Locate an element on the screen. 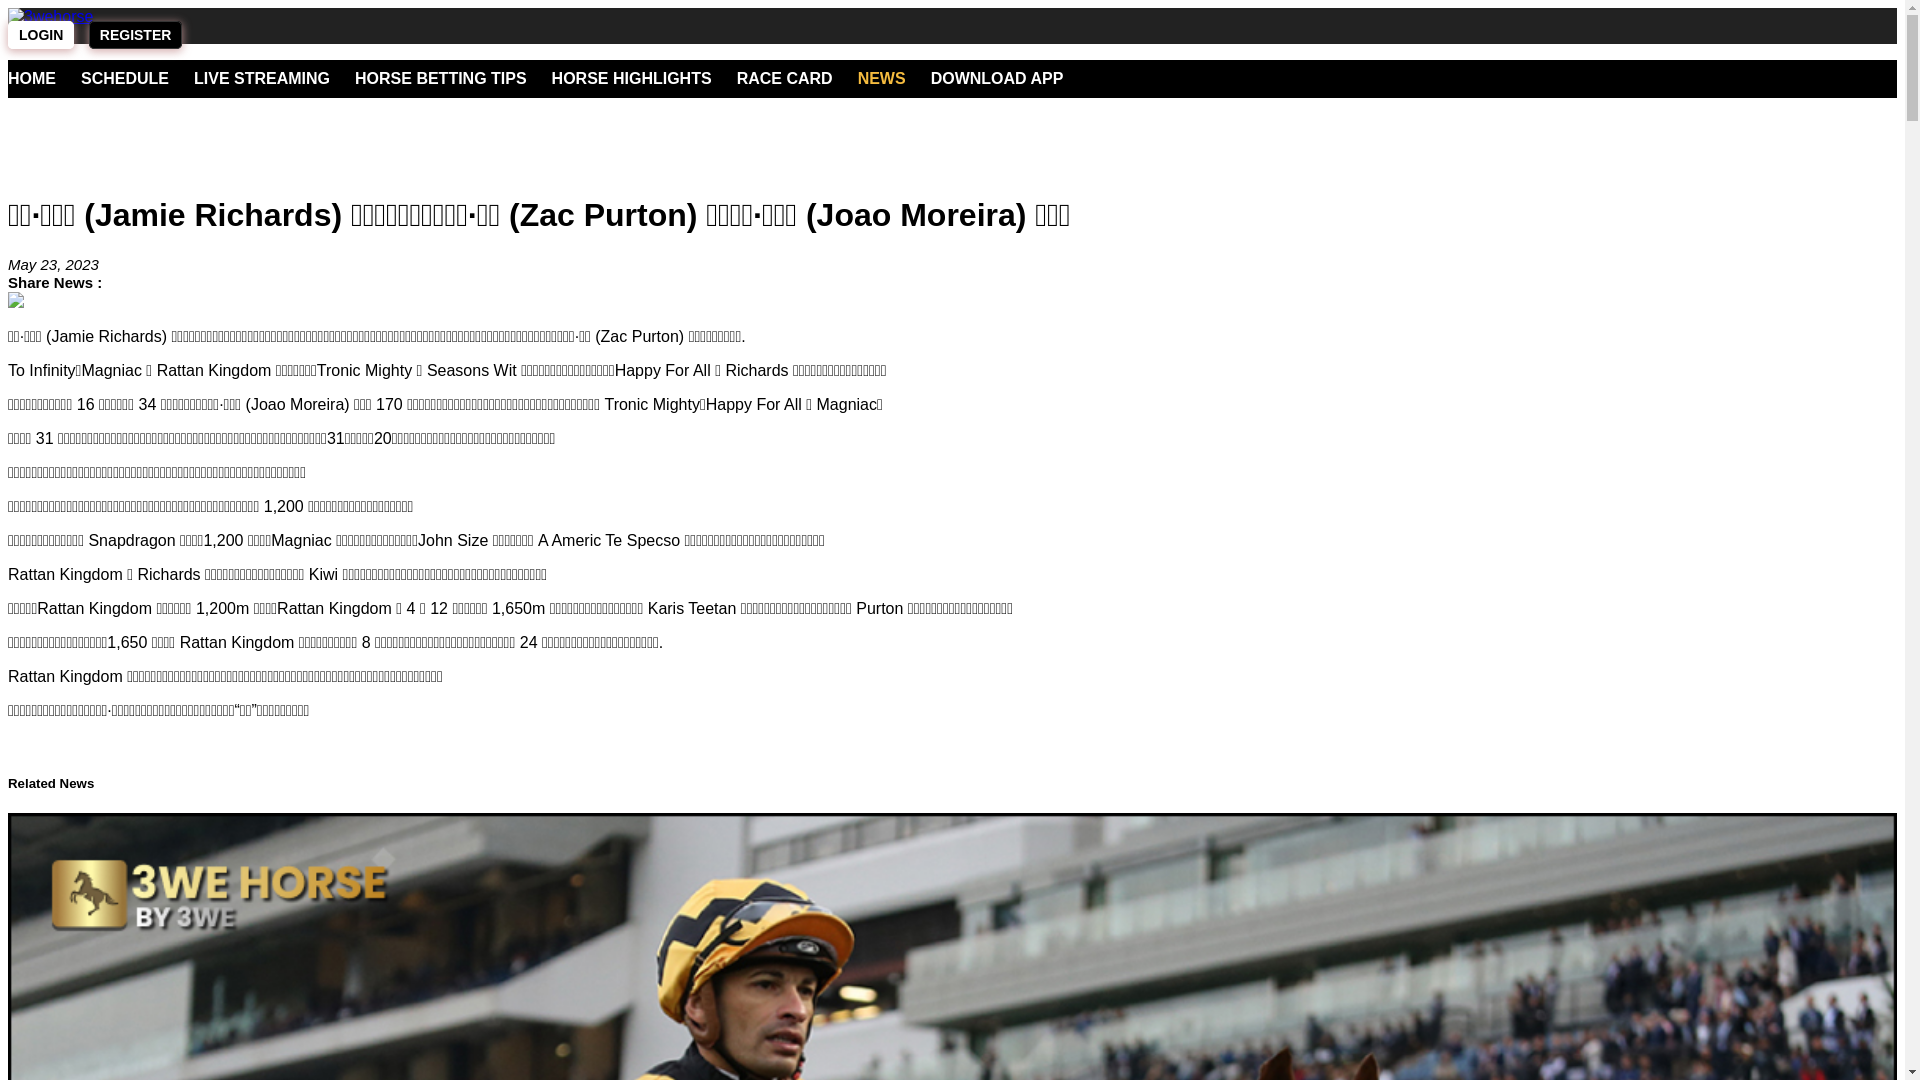  DOWNLOAD APP is located at coordinates (998, 78).